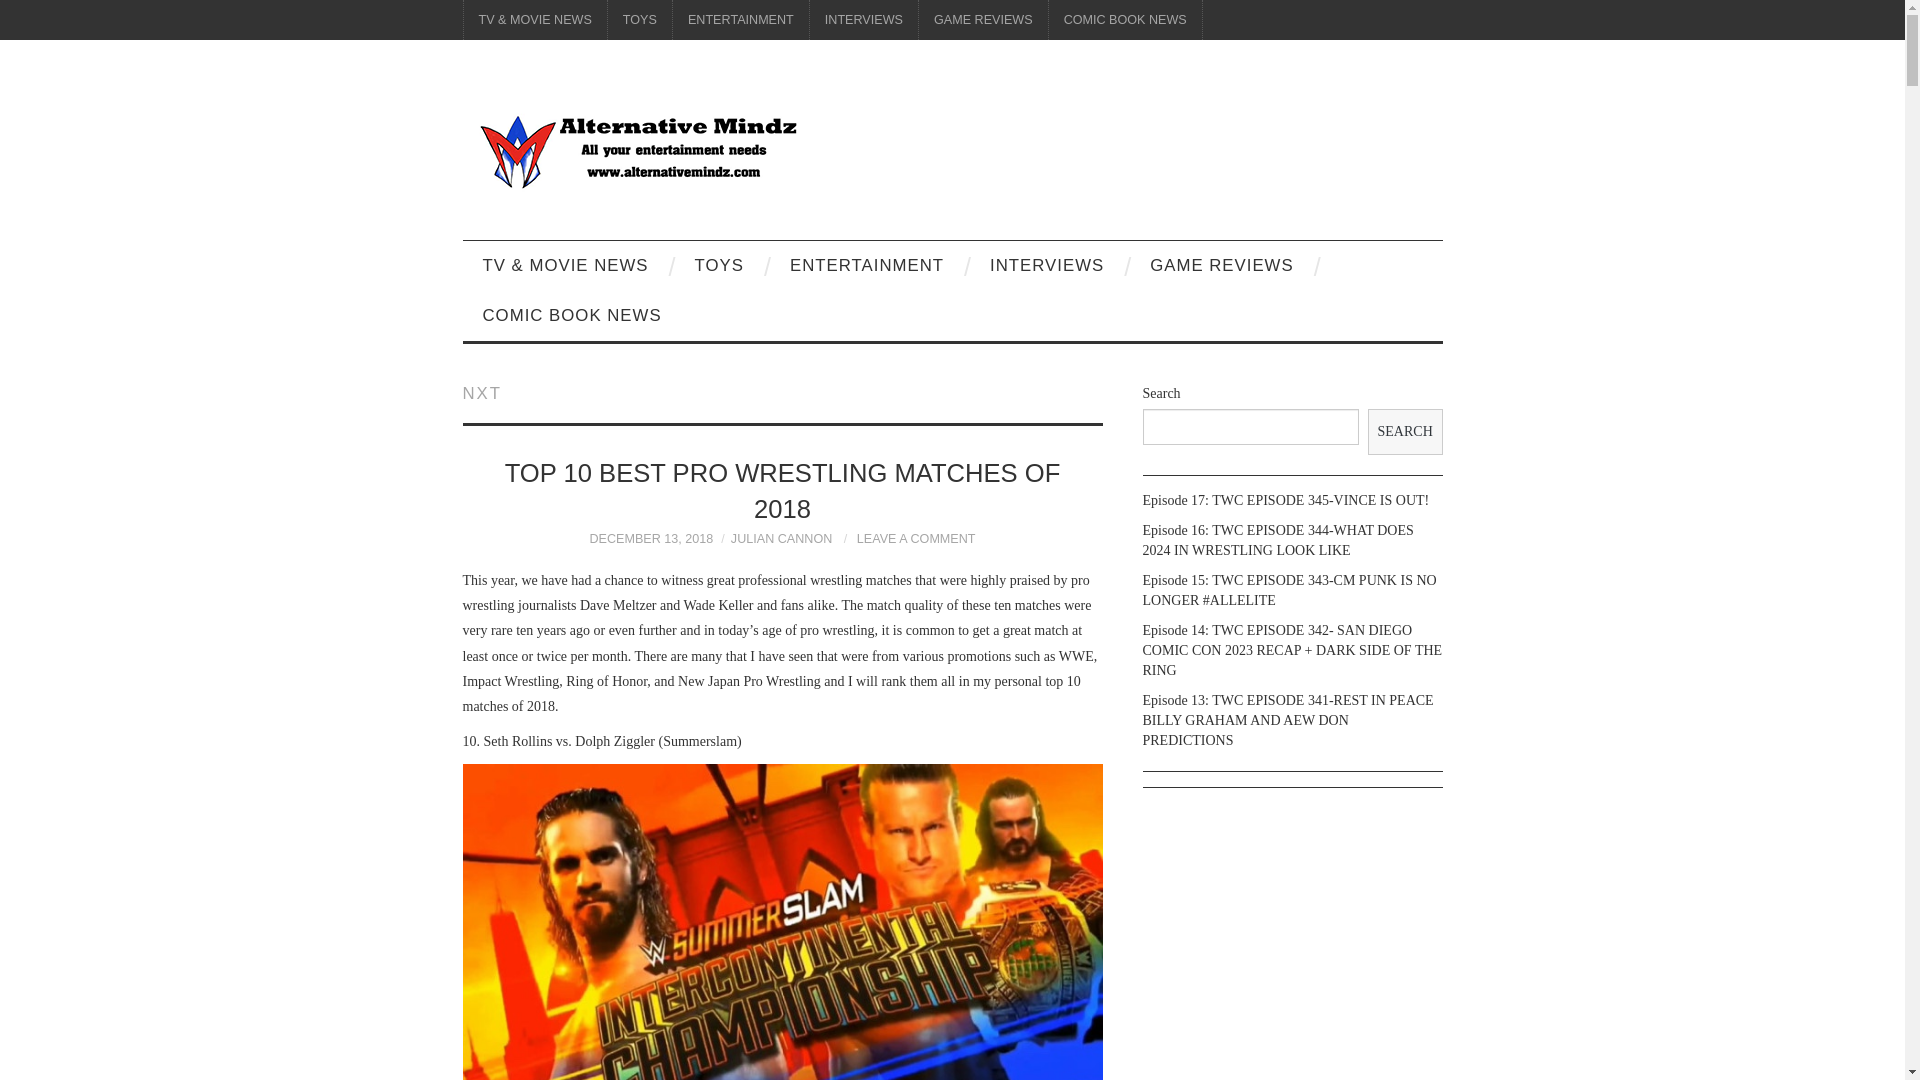  I want to click on TOYS, so click(720, 265).